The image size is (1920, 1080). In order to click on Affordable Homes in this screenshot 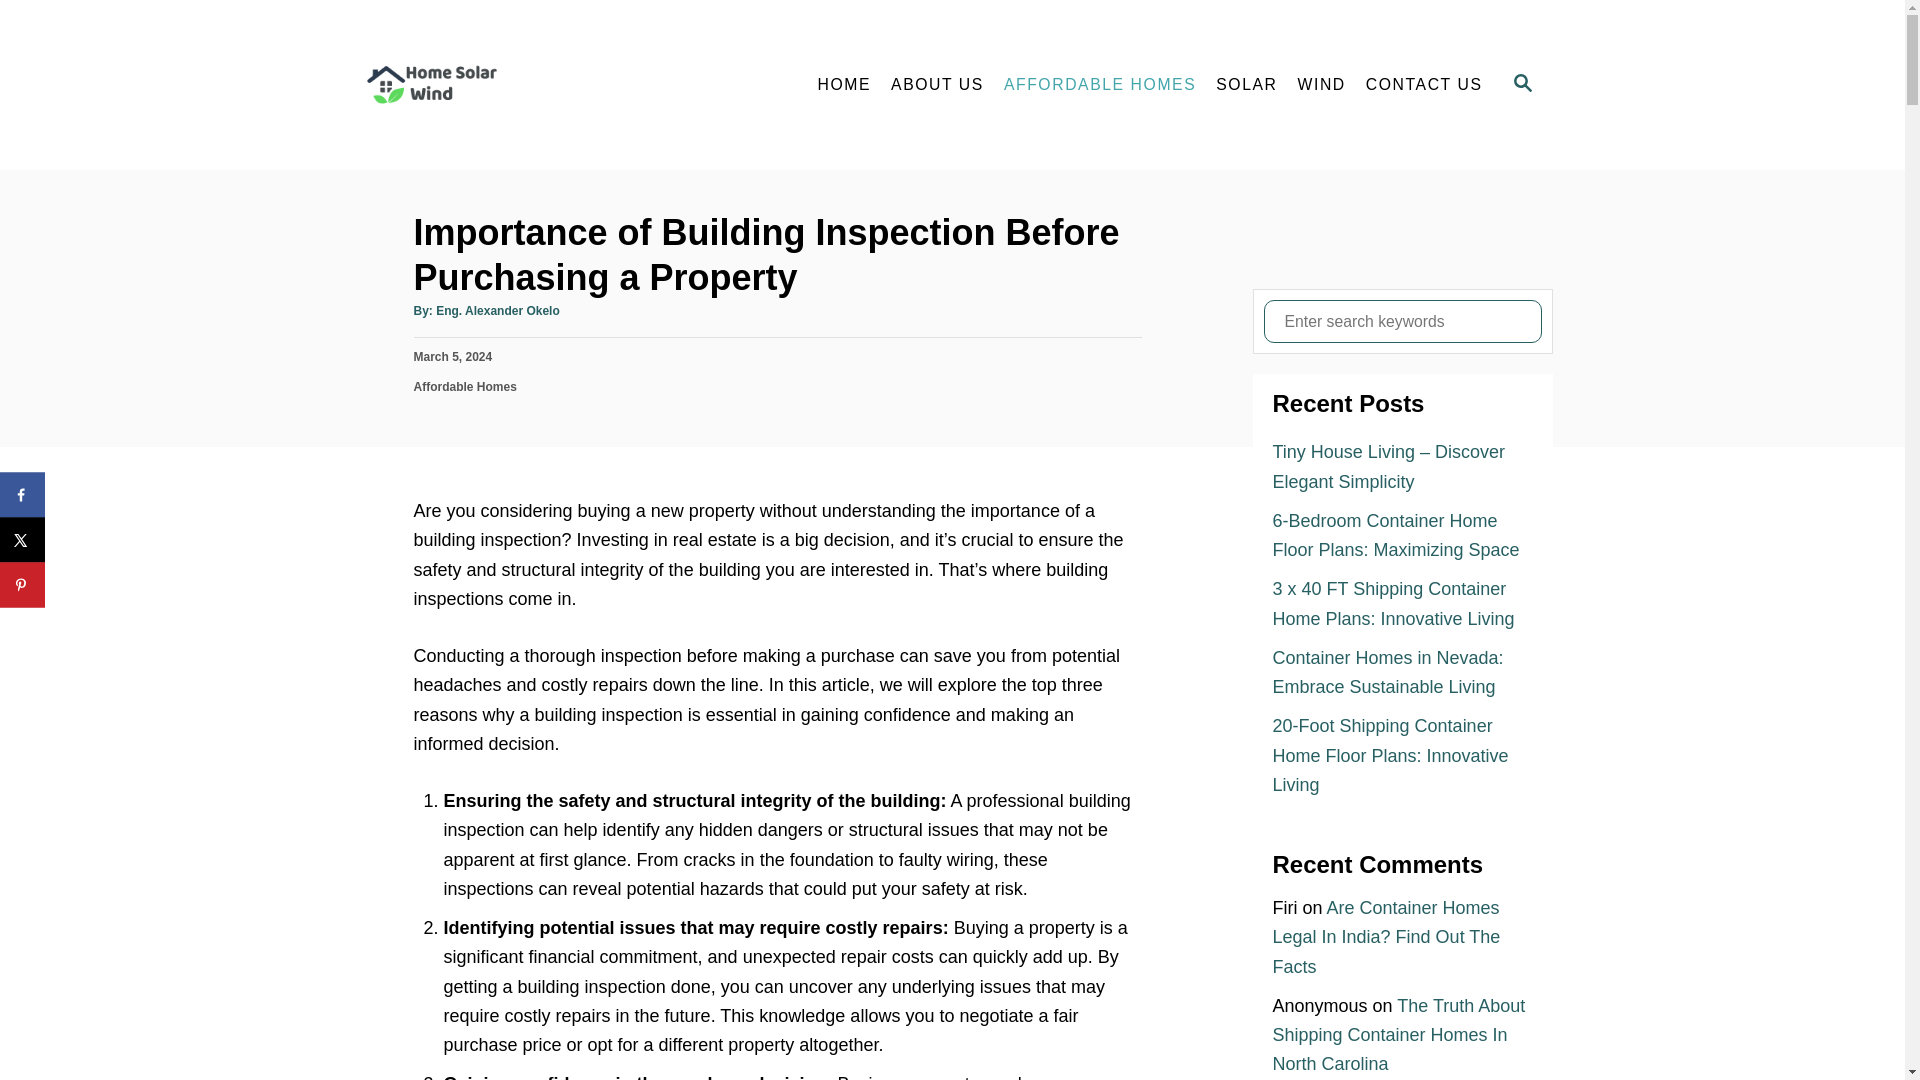, I will do `click(465, 387)`.